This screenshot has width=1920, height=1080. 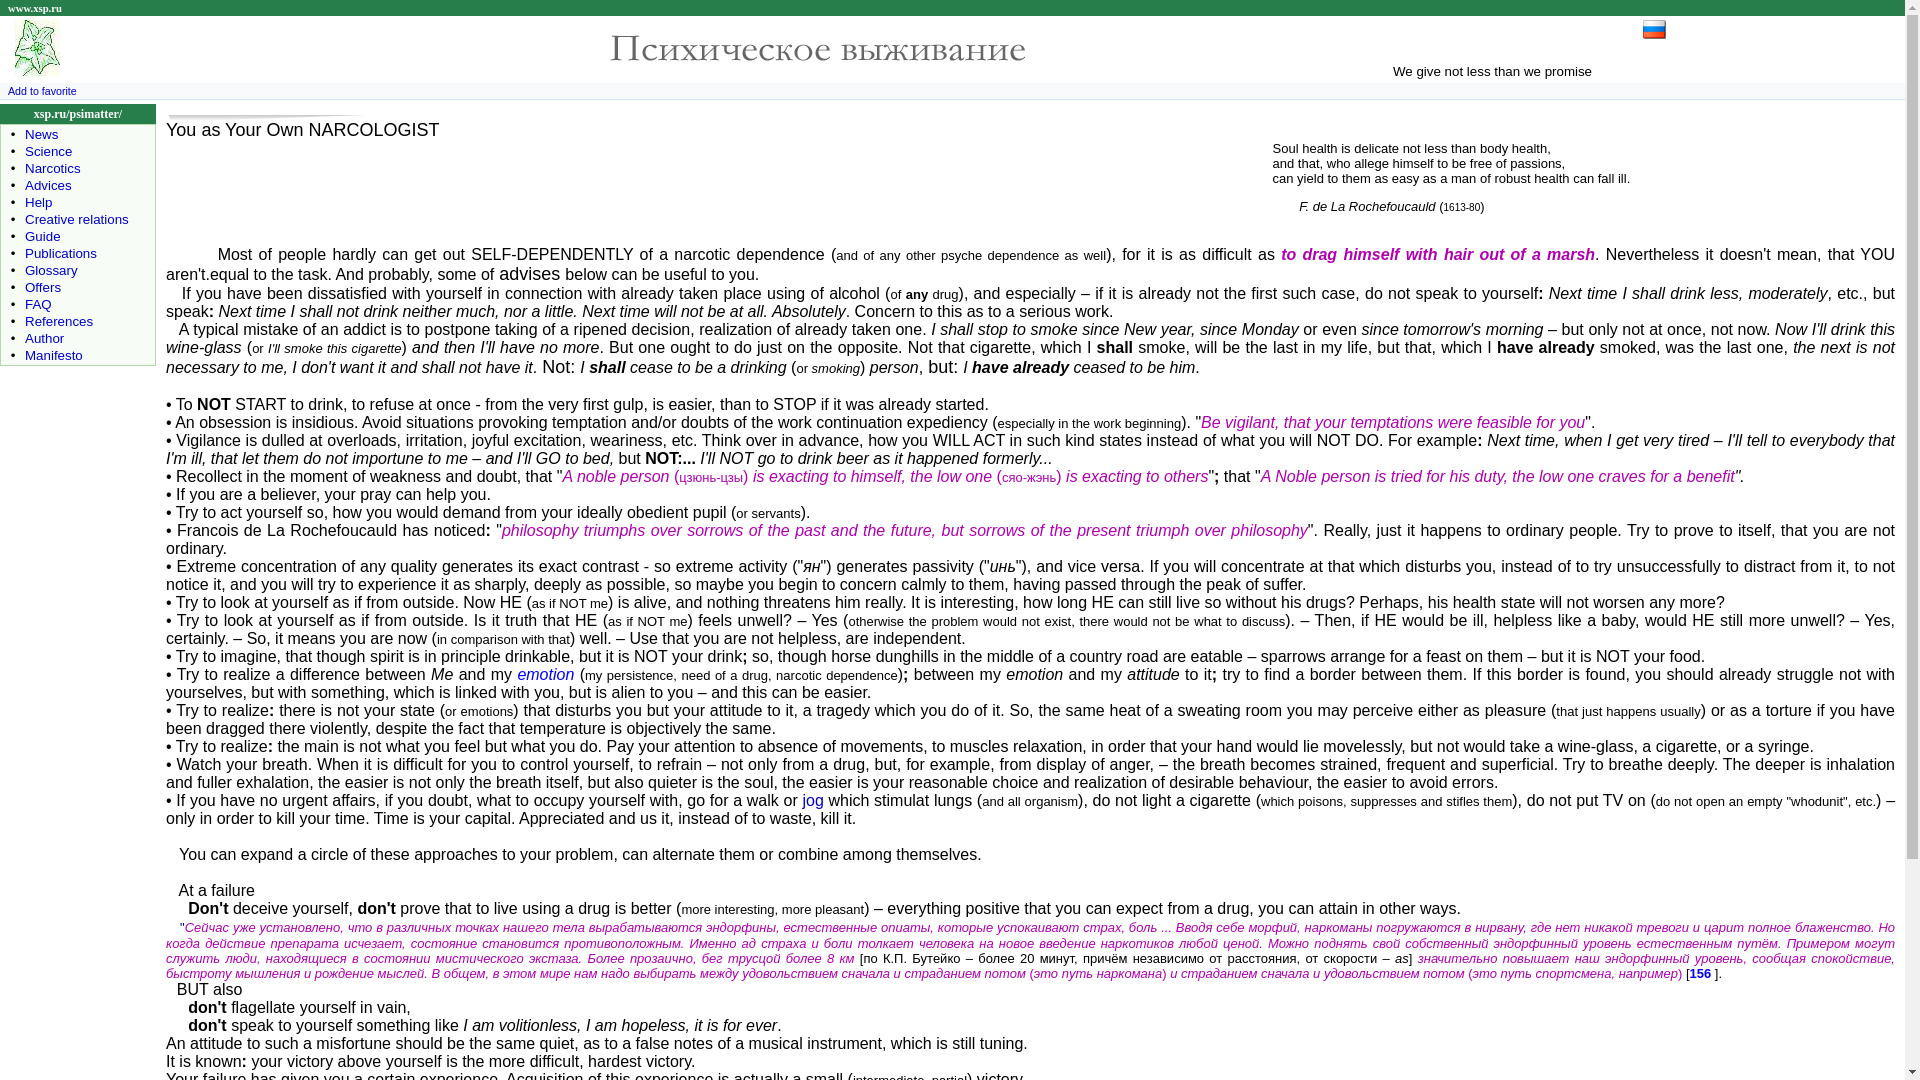 What do you see at coordinates (545, 674) in the screenshot?
I see `emotion` at bounding box center [545, 674].